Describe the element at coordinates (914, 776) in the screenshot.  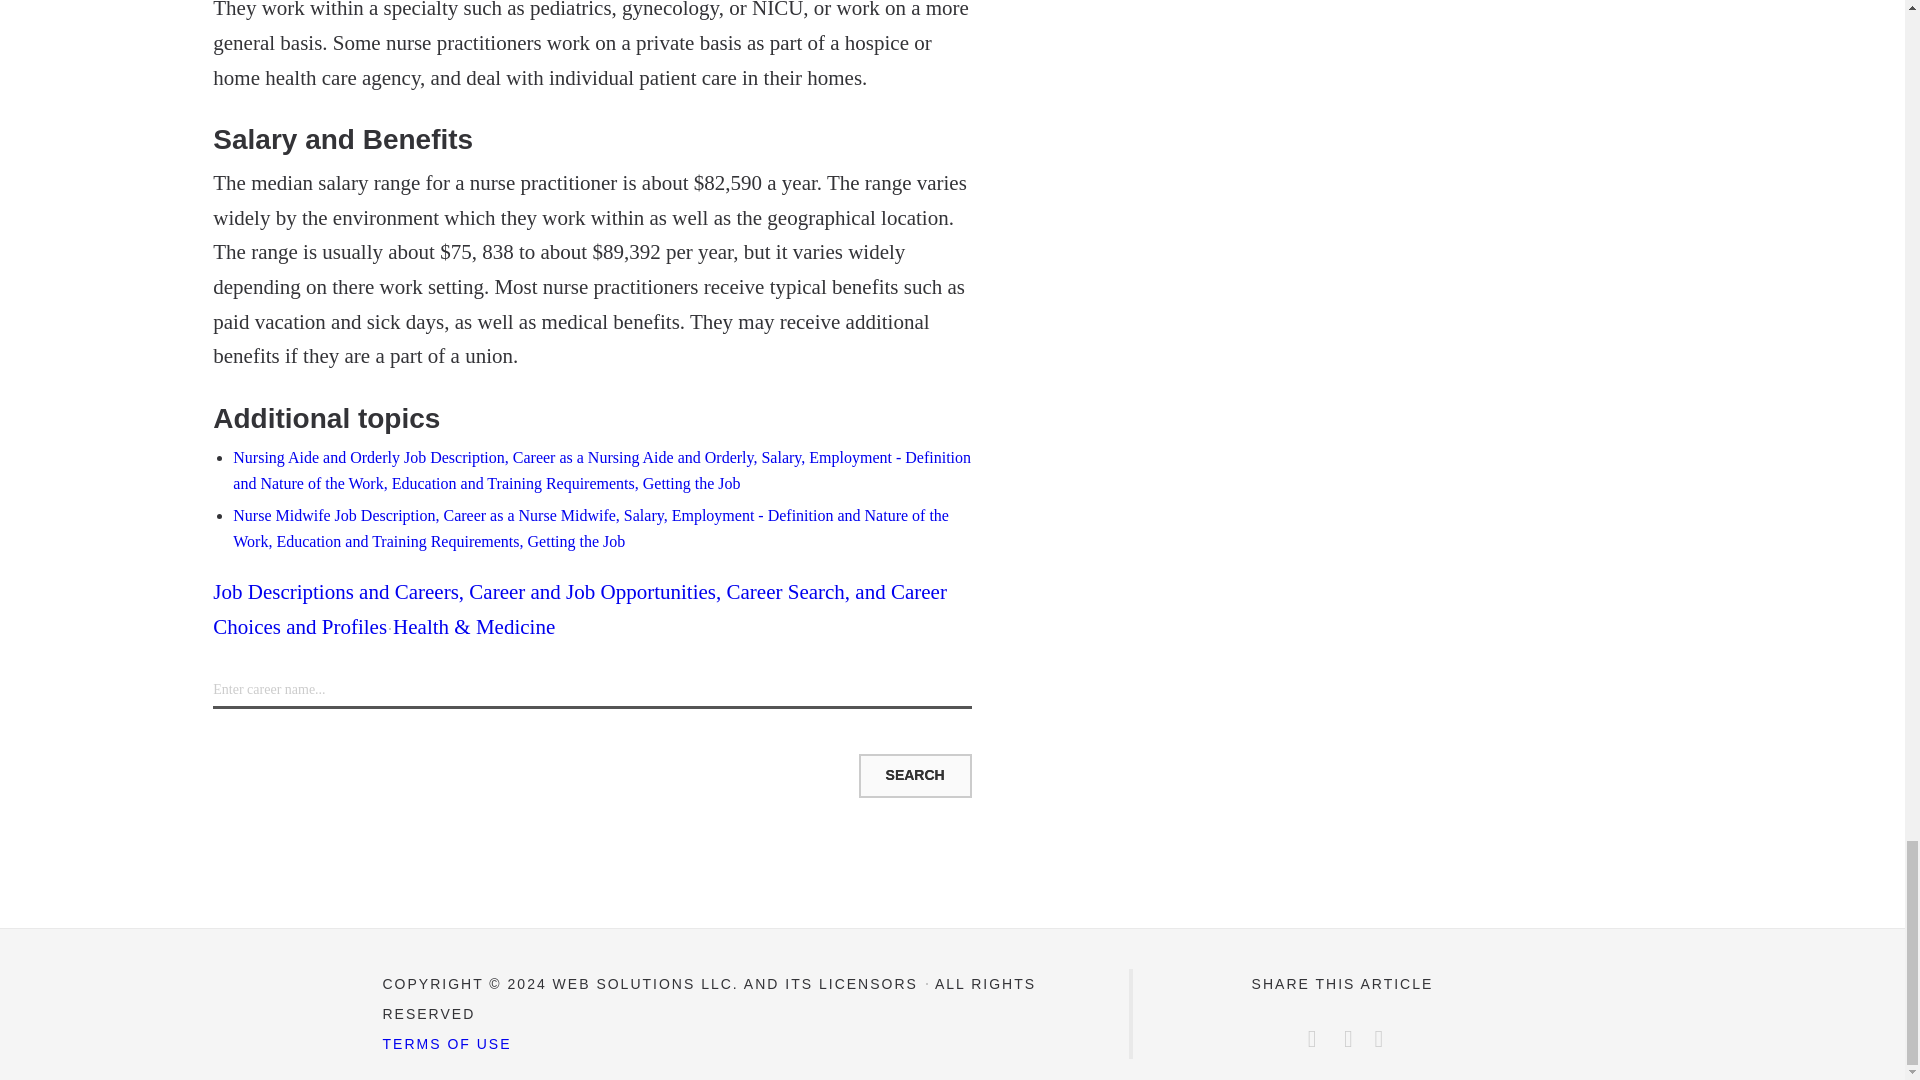
I see `Search` at that location.